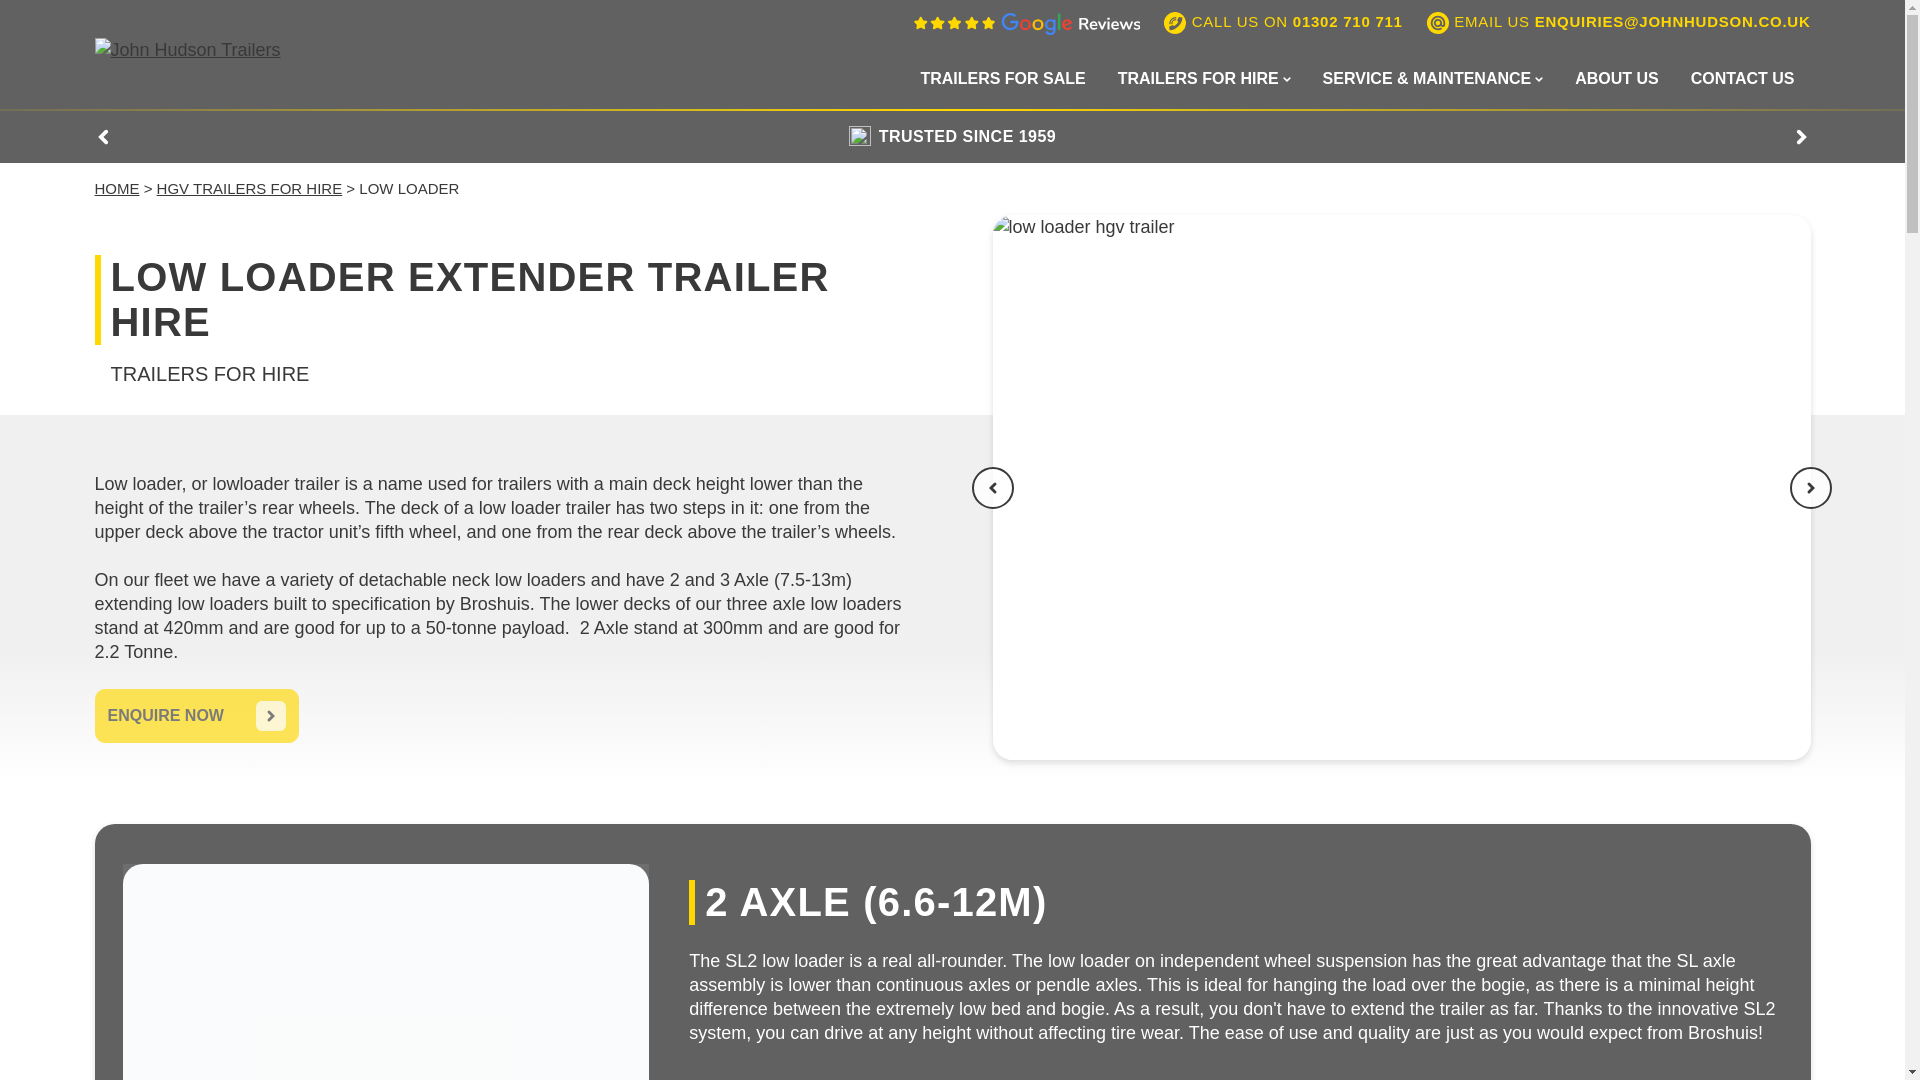  What do you see at coordinates (1002, 78) in the screenshot?
I see `TRAILERS FOR SALE` at bounding box center [1002, 78].